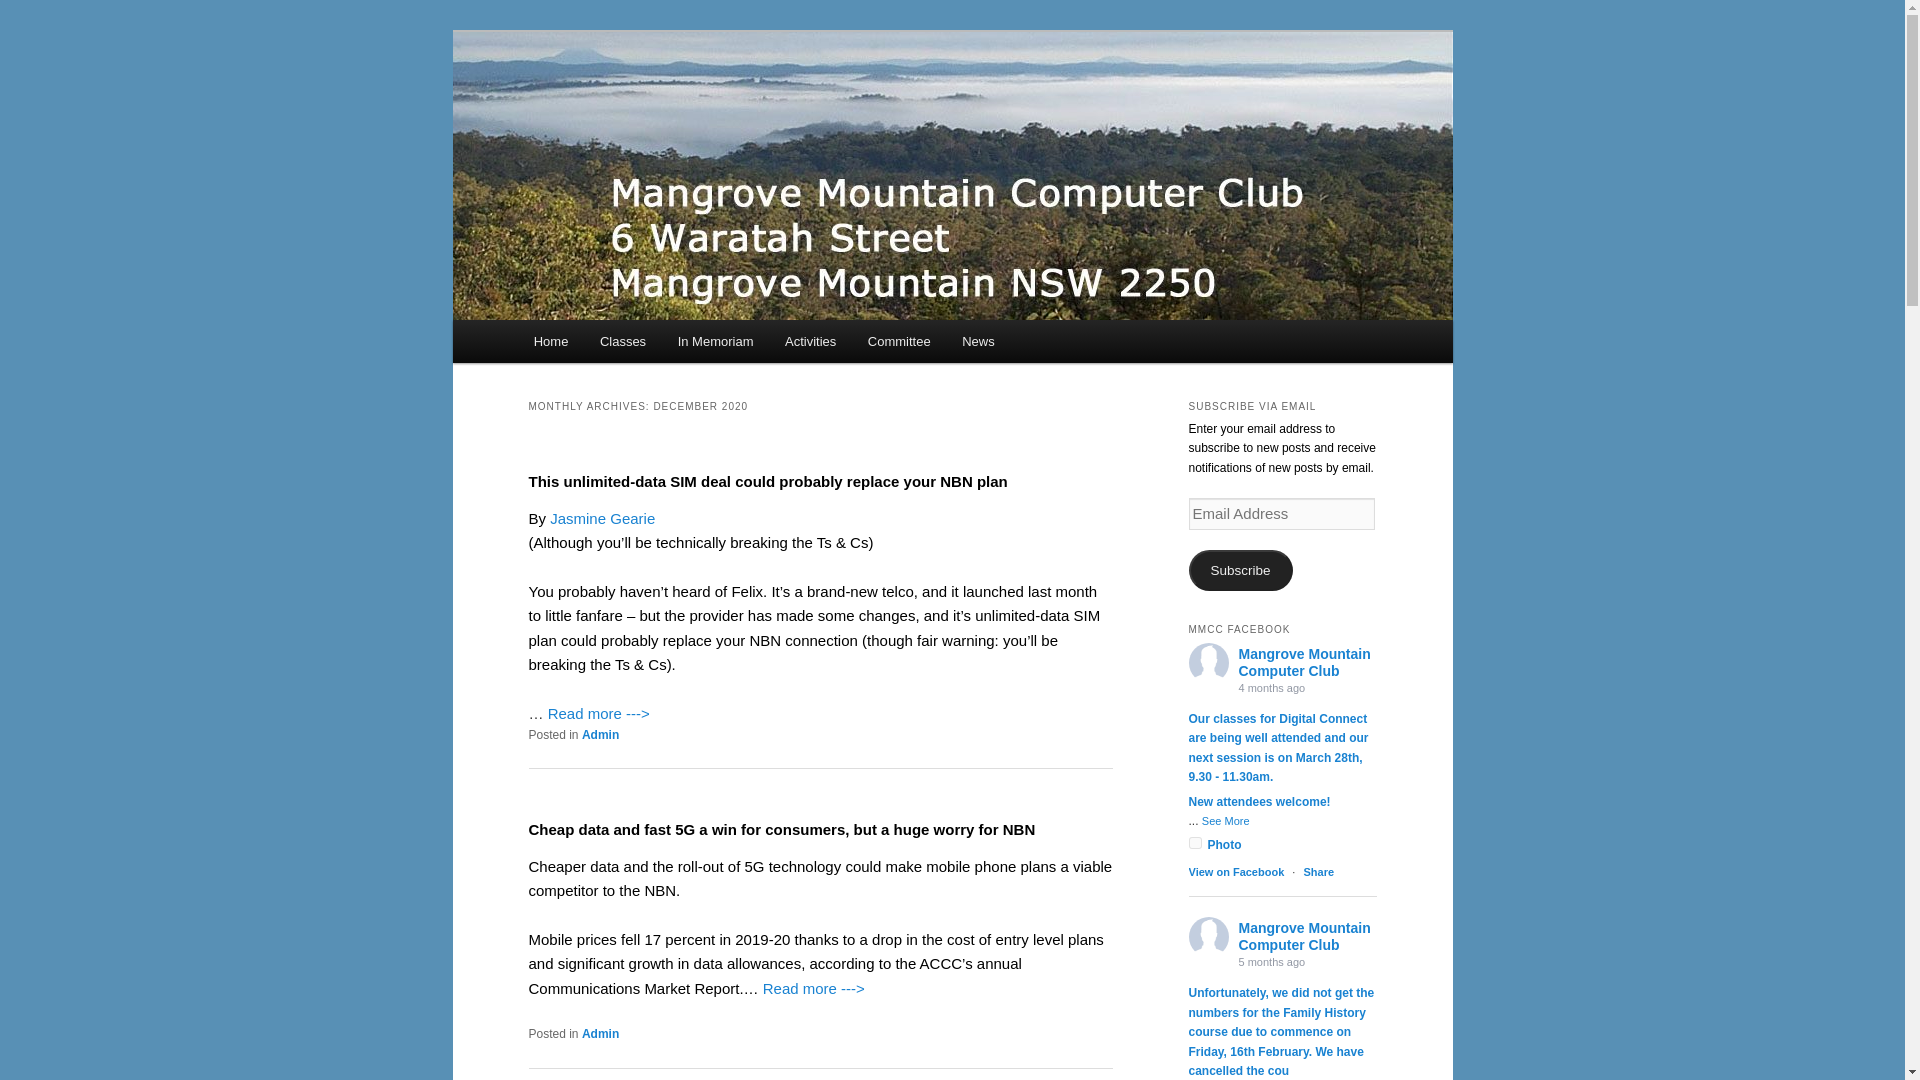 This screenshot has width=1920, height=1080. What do you see at coordinates (899, 340) in the screenshot?
I see `Committee` at bounding box center [899, 340].